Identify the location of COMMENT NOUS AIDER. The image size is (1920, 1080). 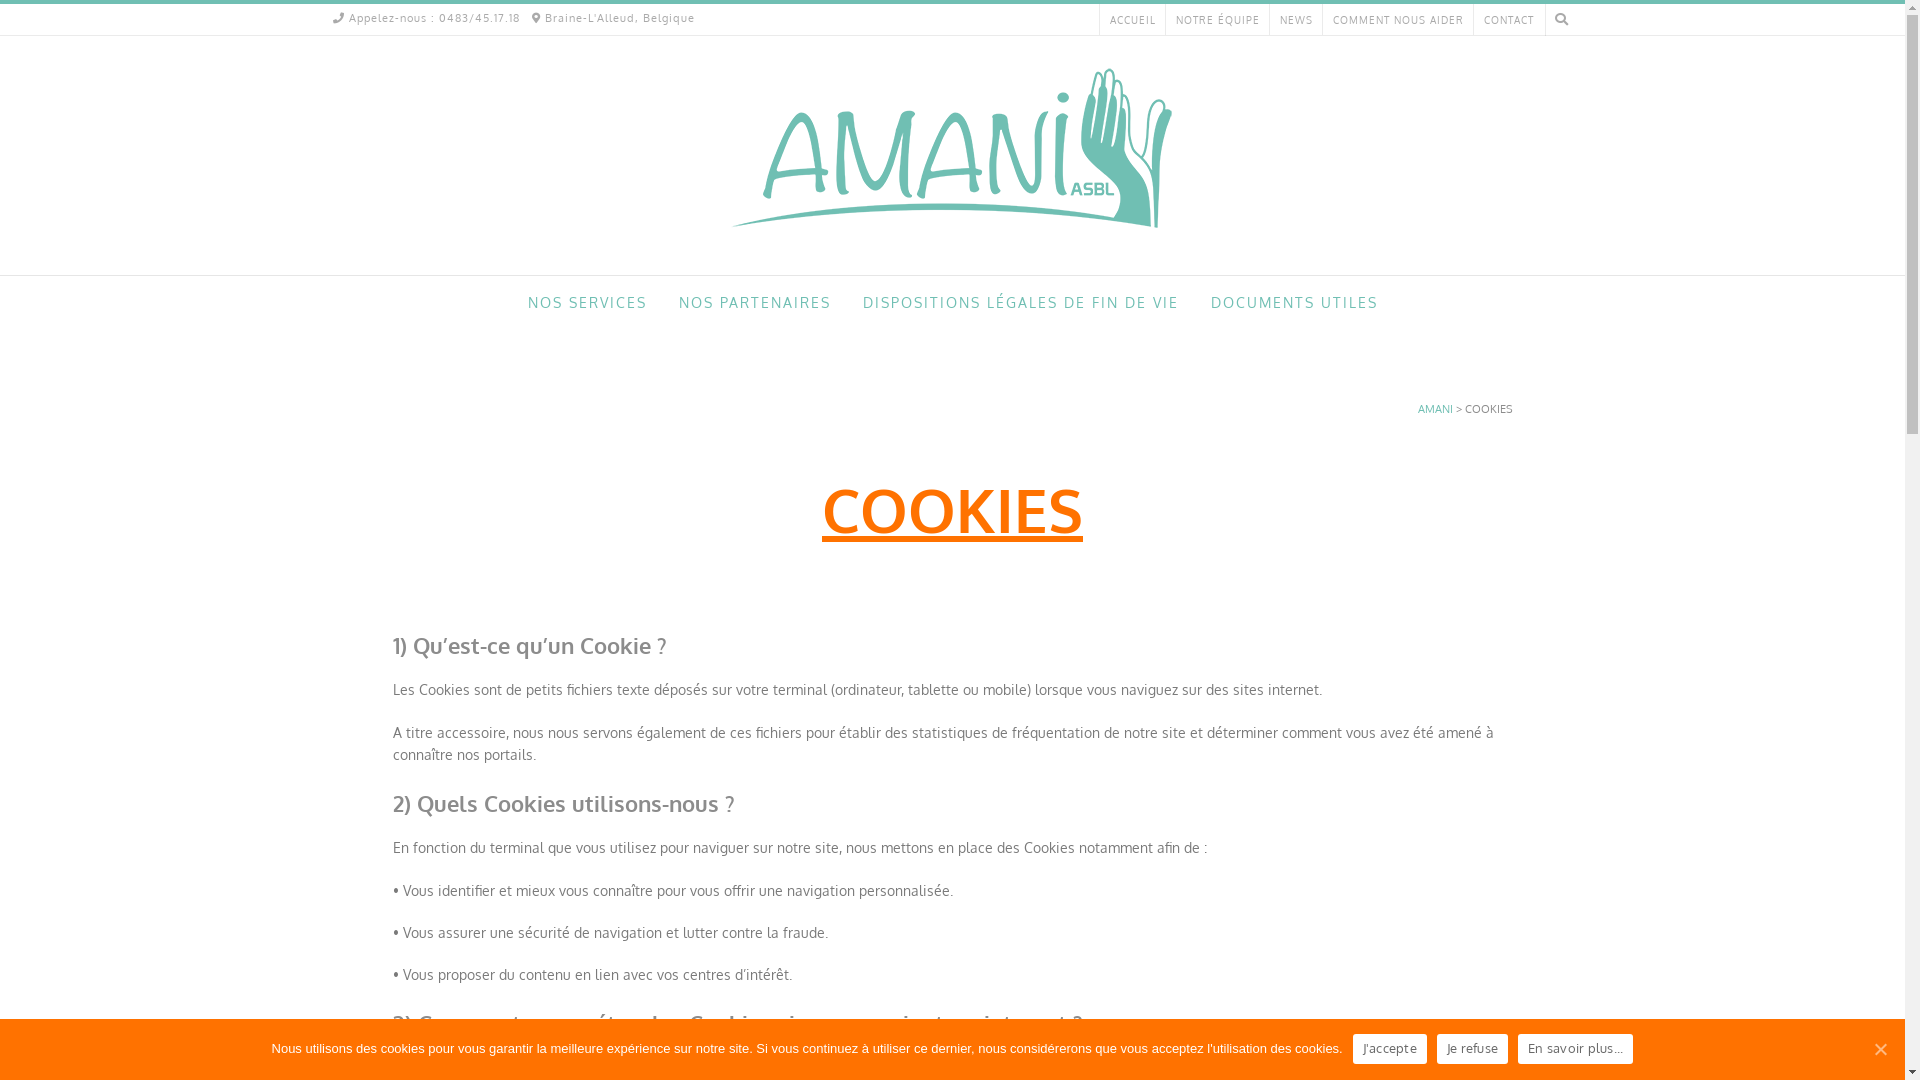
(1398, 20).